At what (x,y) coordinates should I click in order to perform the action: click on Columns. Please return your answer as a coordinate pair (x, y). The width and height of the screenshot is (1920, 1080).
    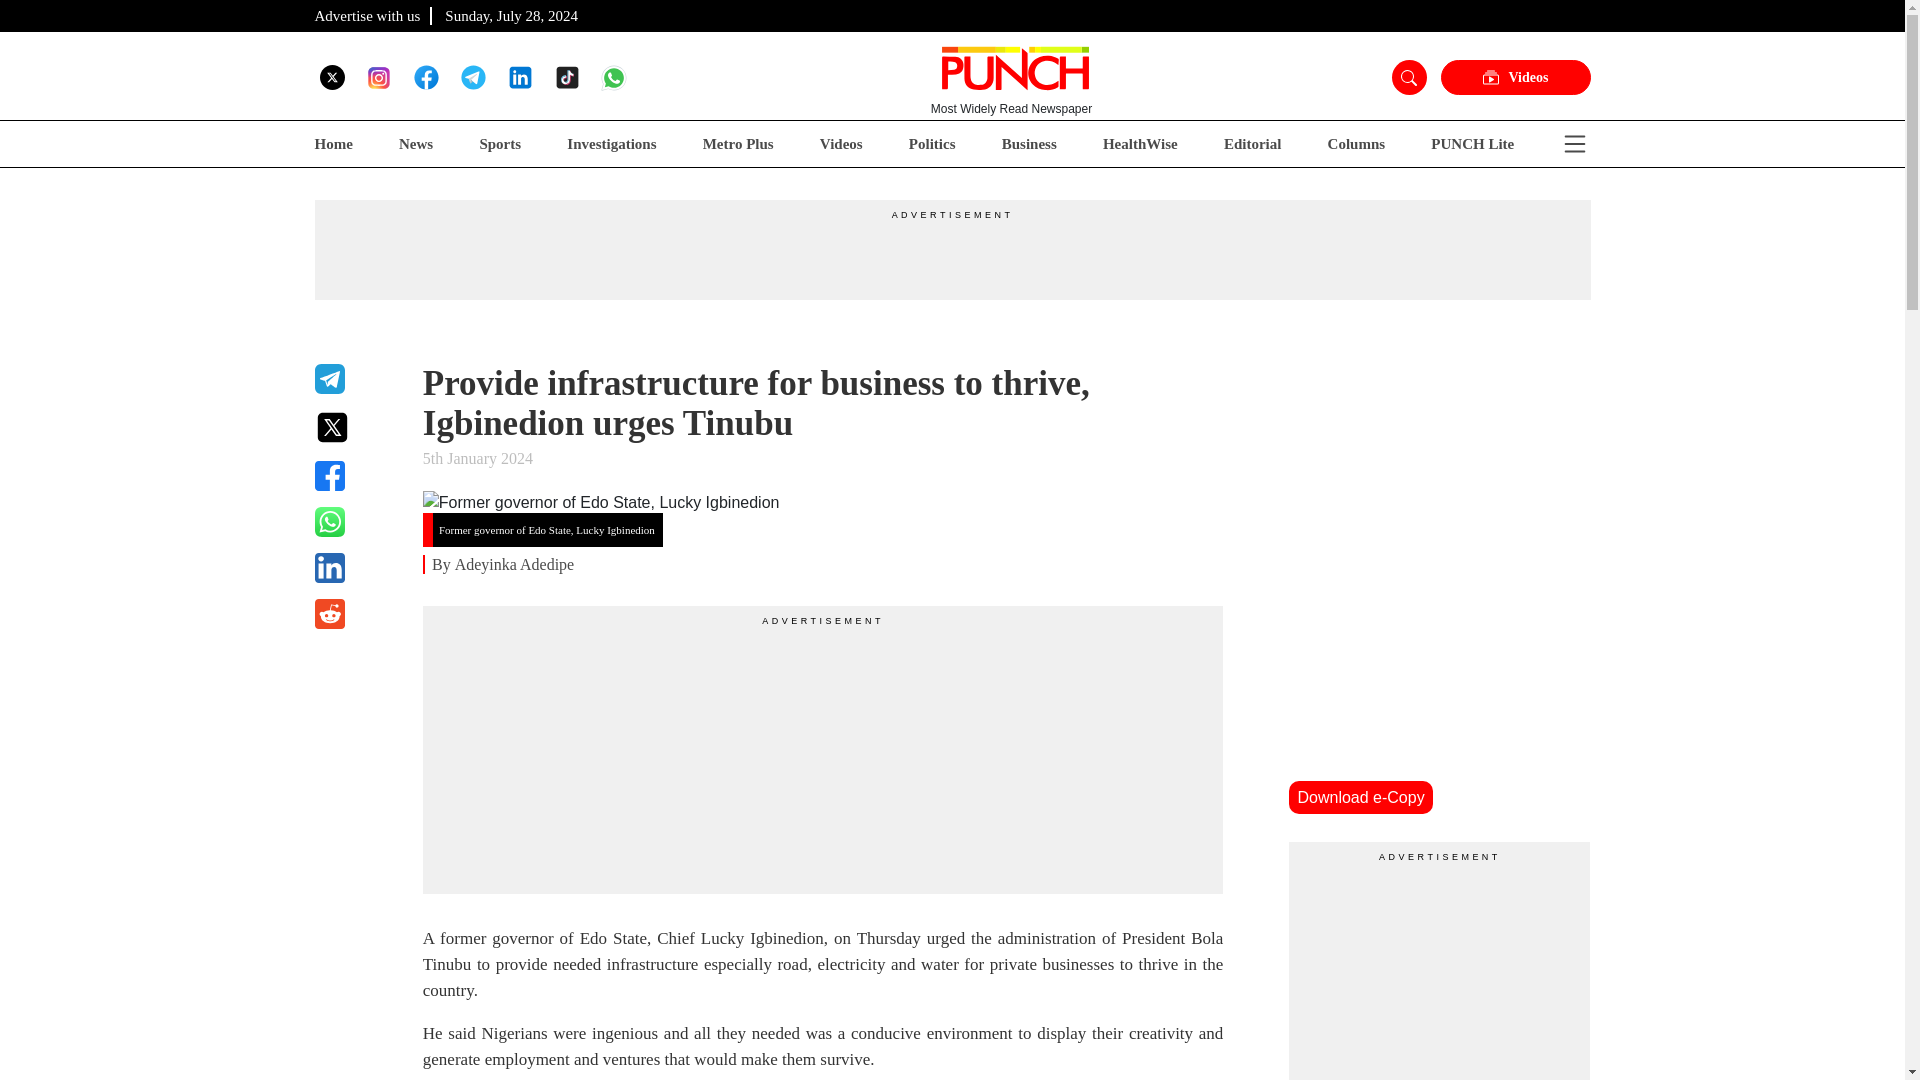
    Looking at the image, I should click on (1357, 144).